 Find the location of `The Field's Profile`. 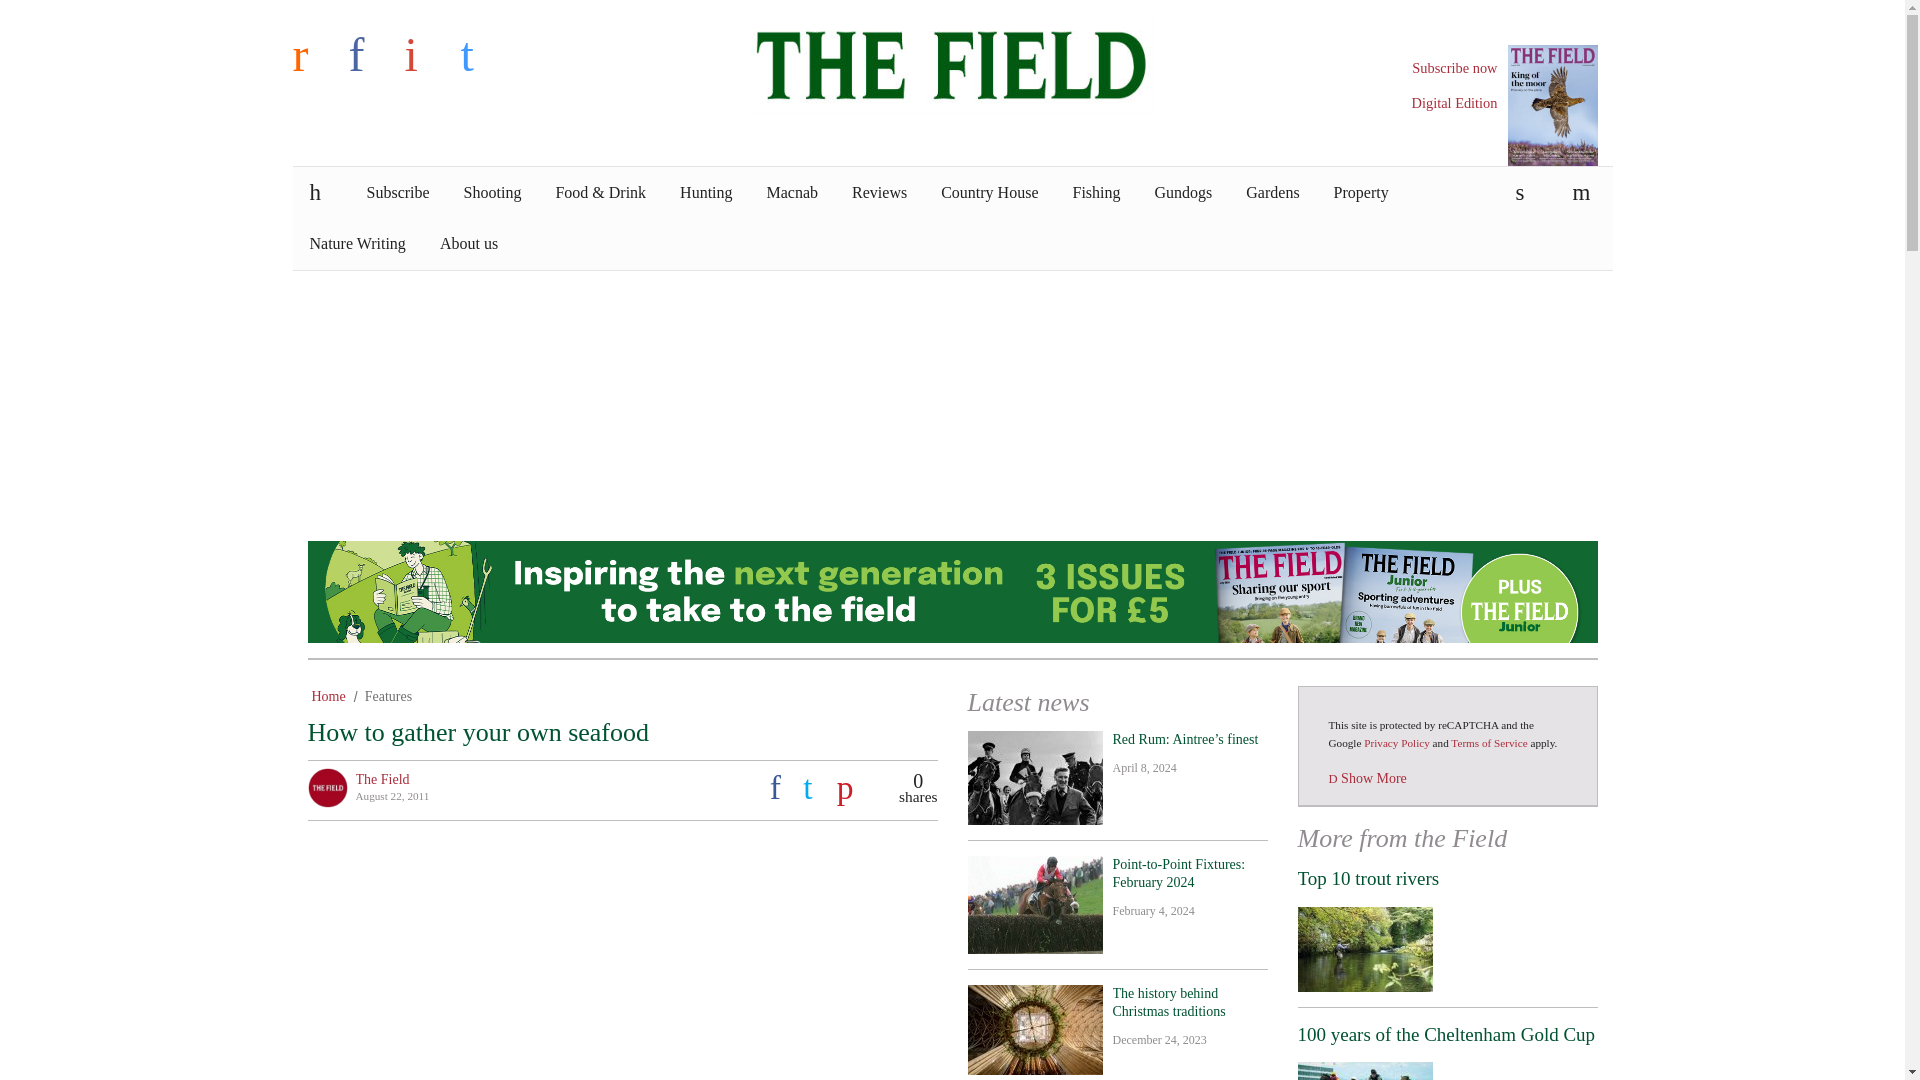

The Field's Profile is located at coordinates (382, 780).